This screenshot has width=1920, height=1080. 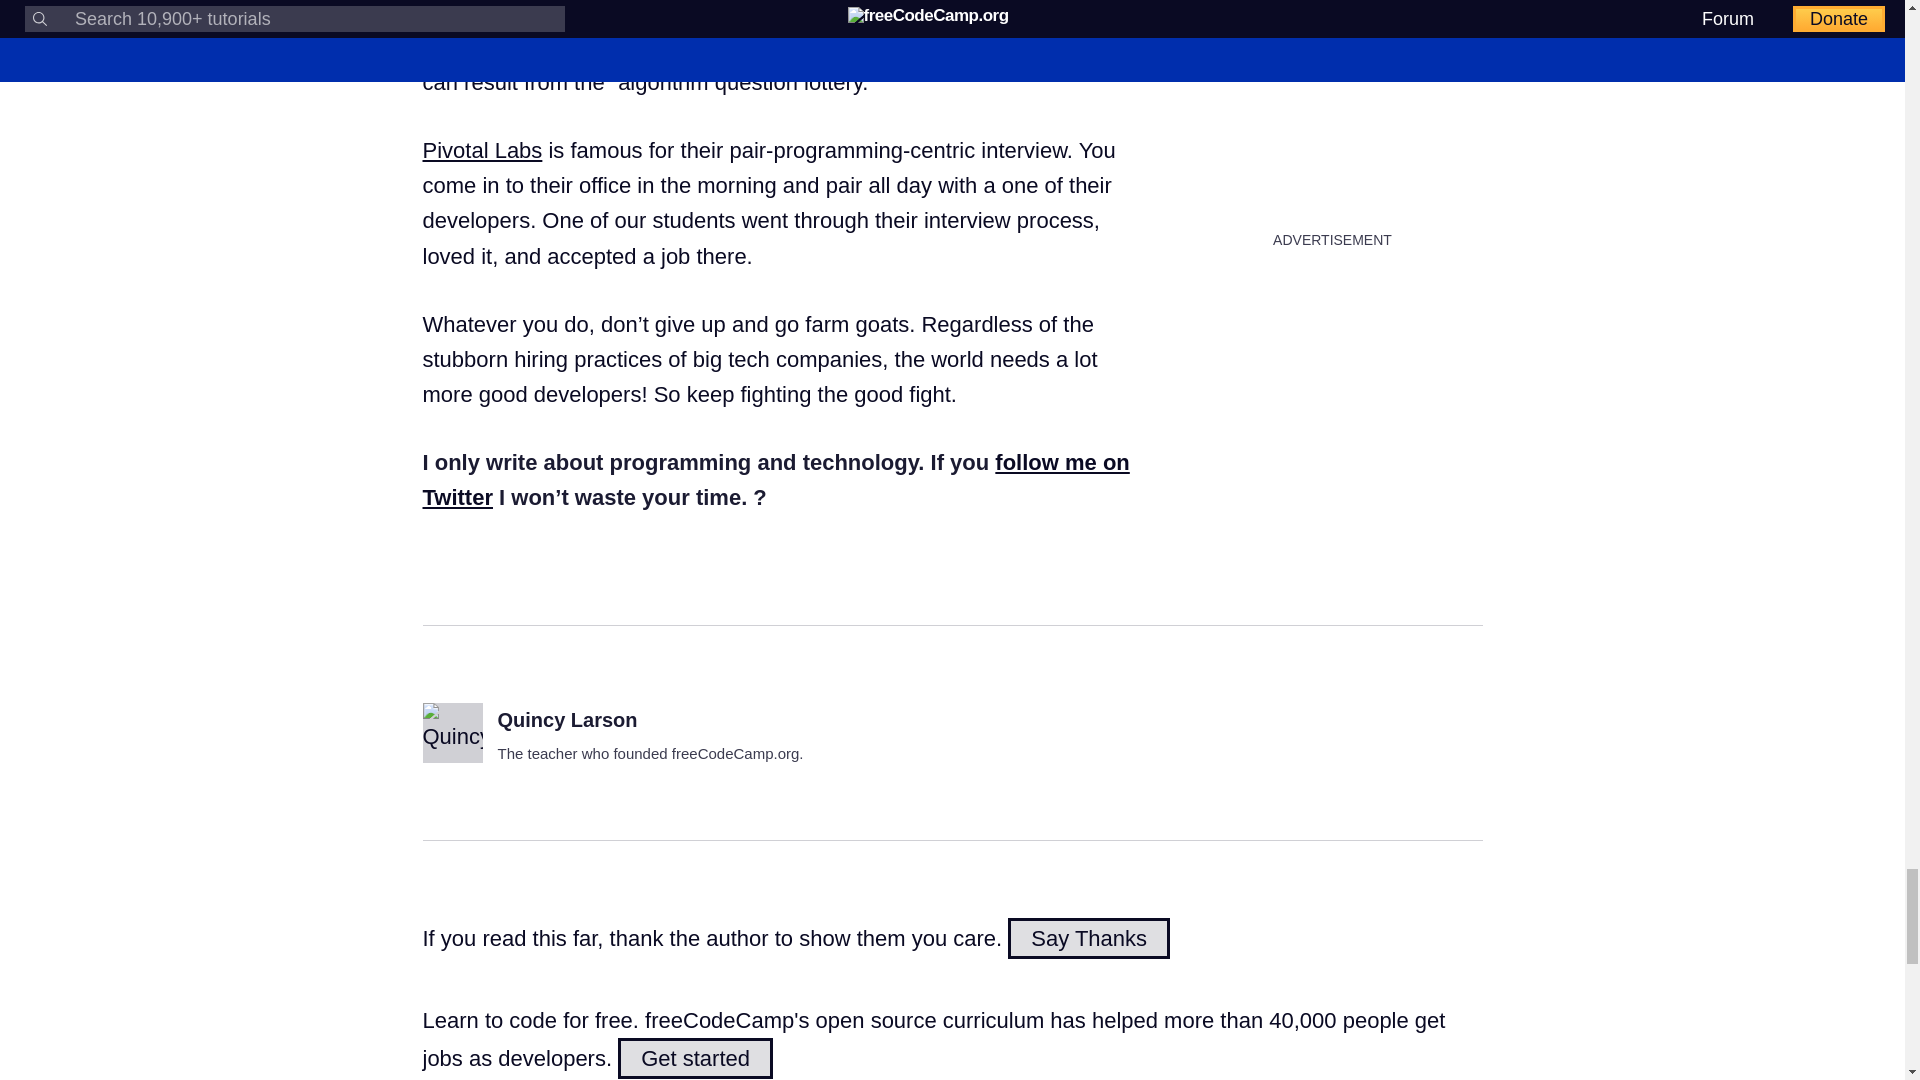 What do you see at coordinates (567, 720) in the screenshot?
I see `Quincy Larson` at bounding box center [567, 720].